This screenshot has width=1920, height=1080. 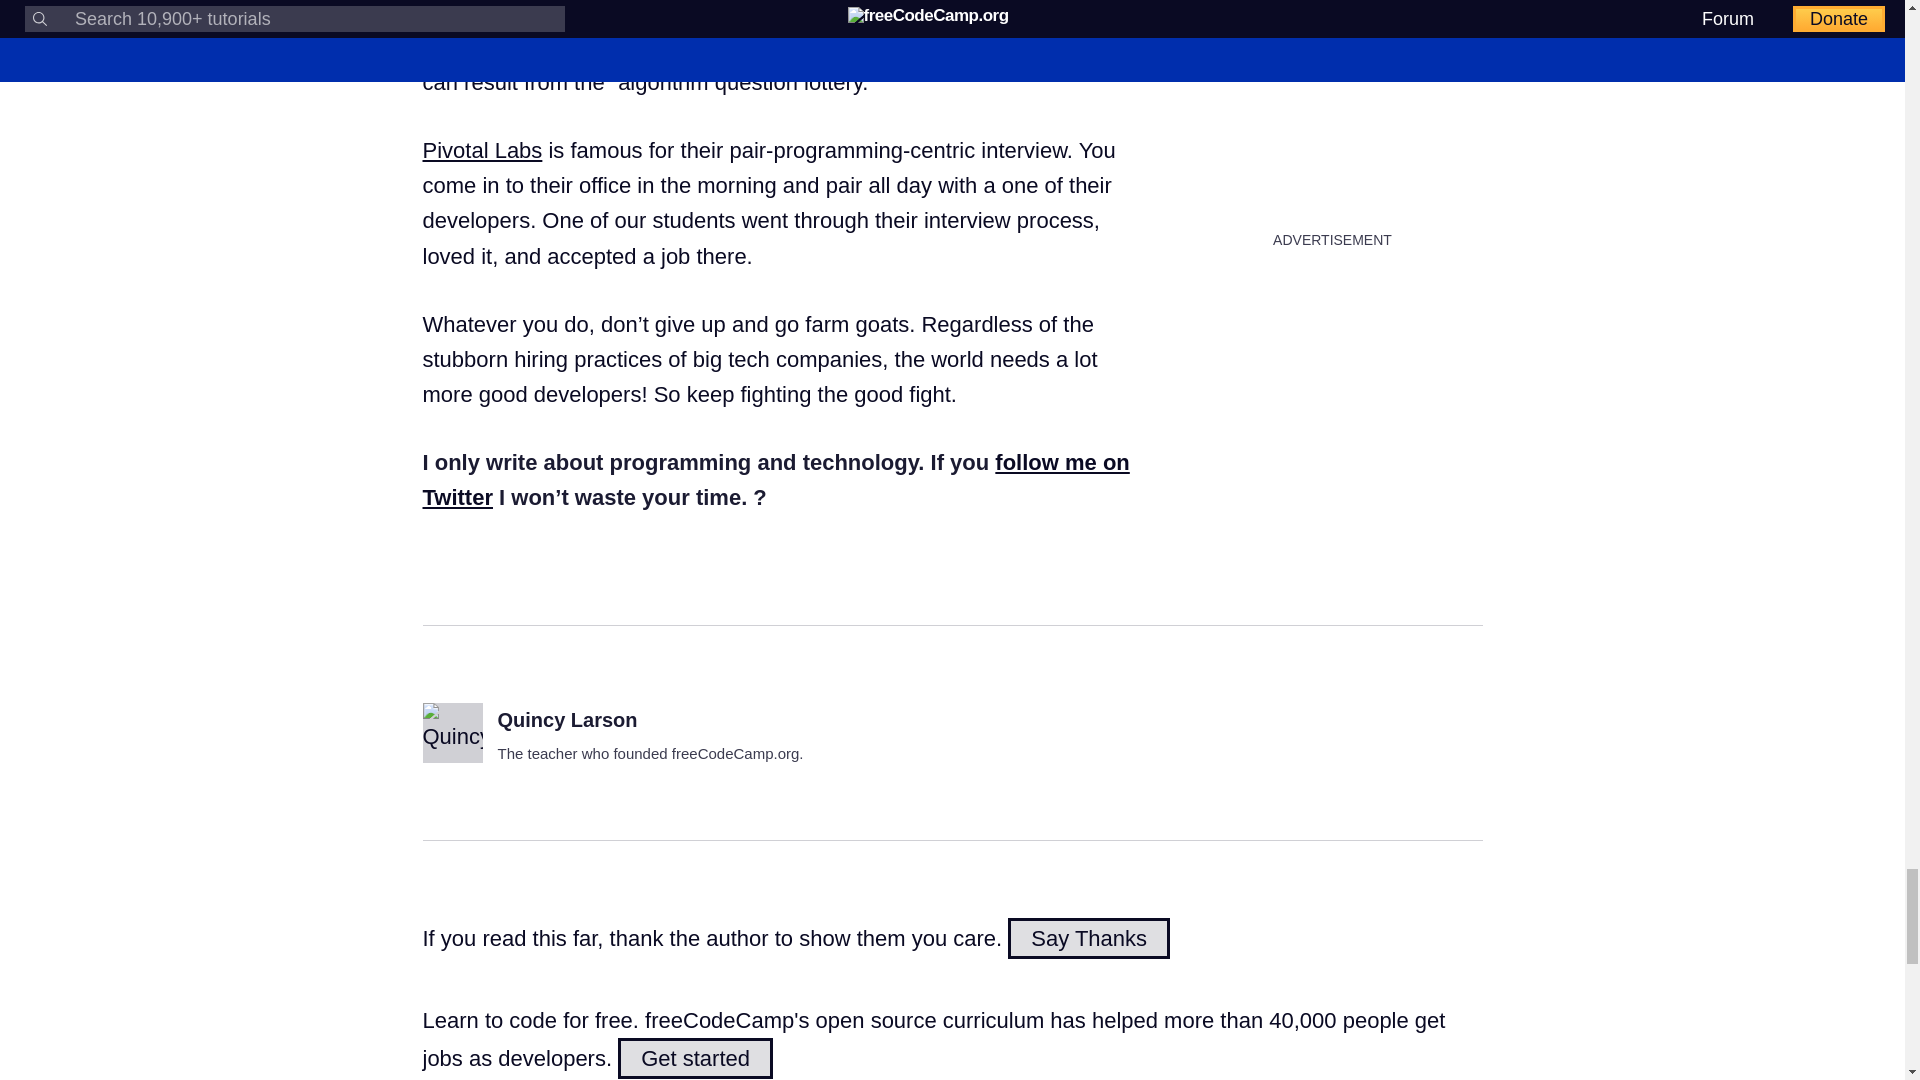 What do you see at coordinates (567, 720) in the screenshot?
I see `Quincy Larson` at bounding box center [567, 720].